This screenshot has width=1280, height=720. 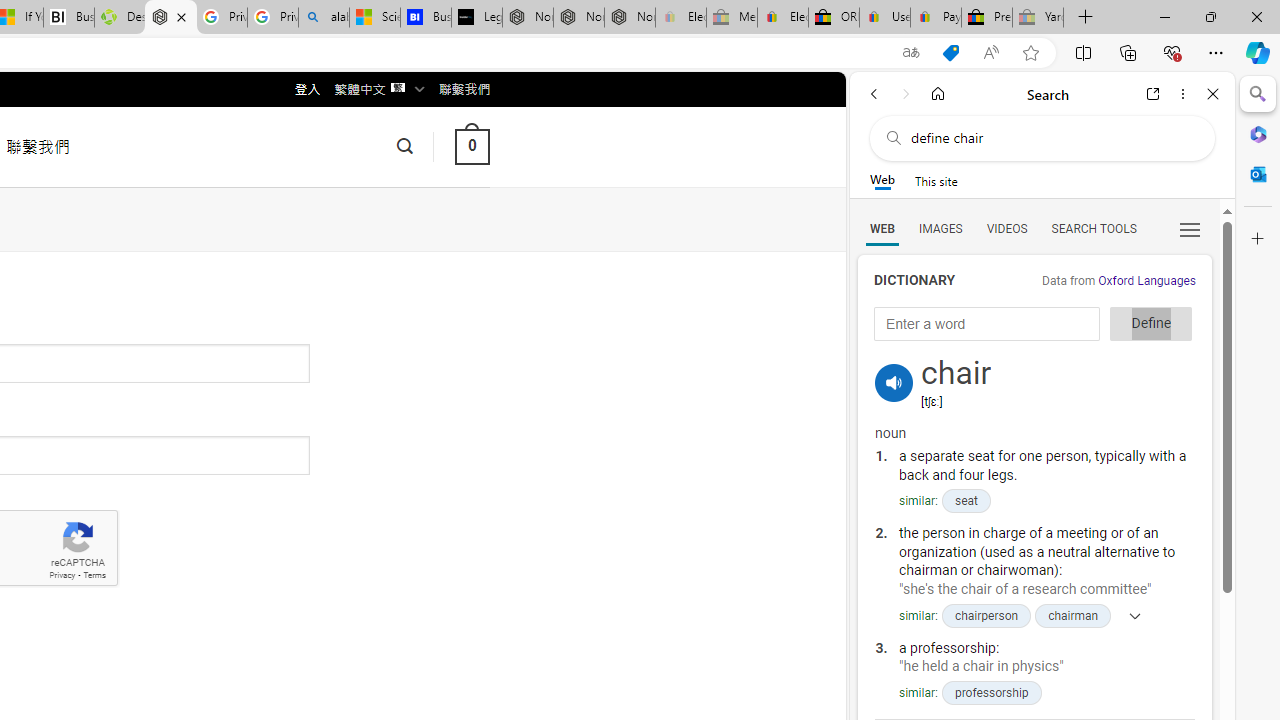 What do you see at coordinates (119, 18) in the screenshot?
I see `Descarga Driver Updater` at bounding box center [119, 18].